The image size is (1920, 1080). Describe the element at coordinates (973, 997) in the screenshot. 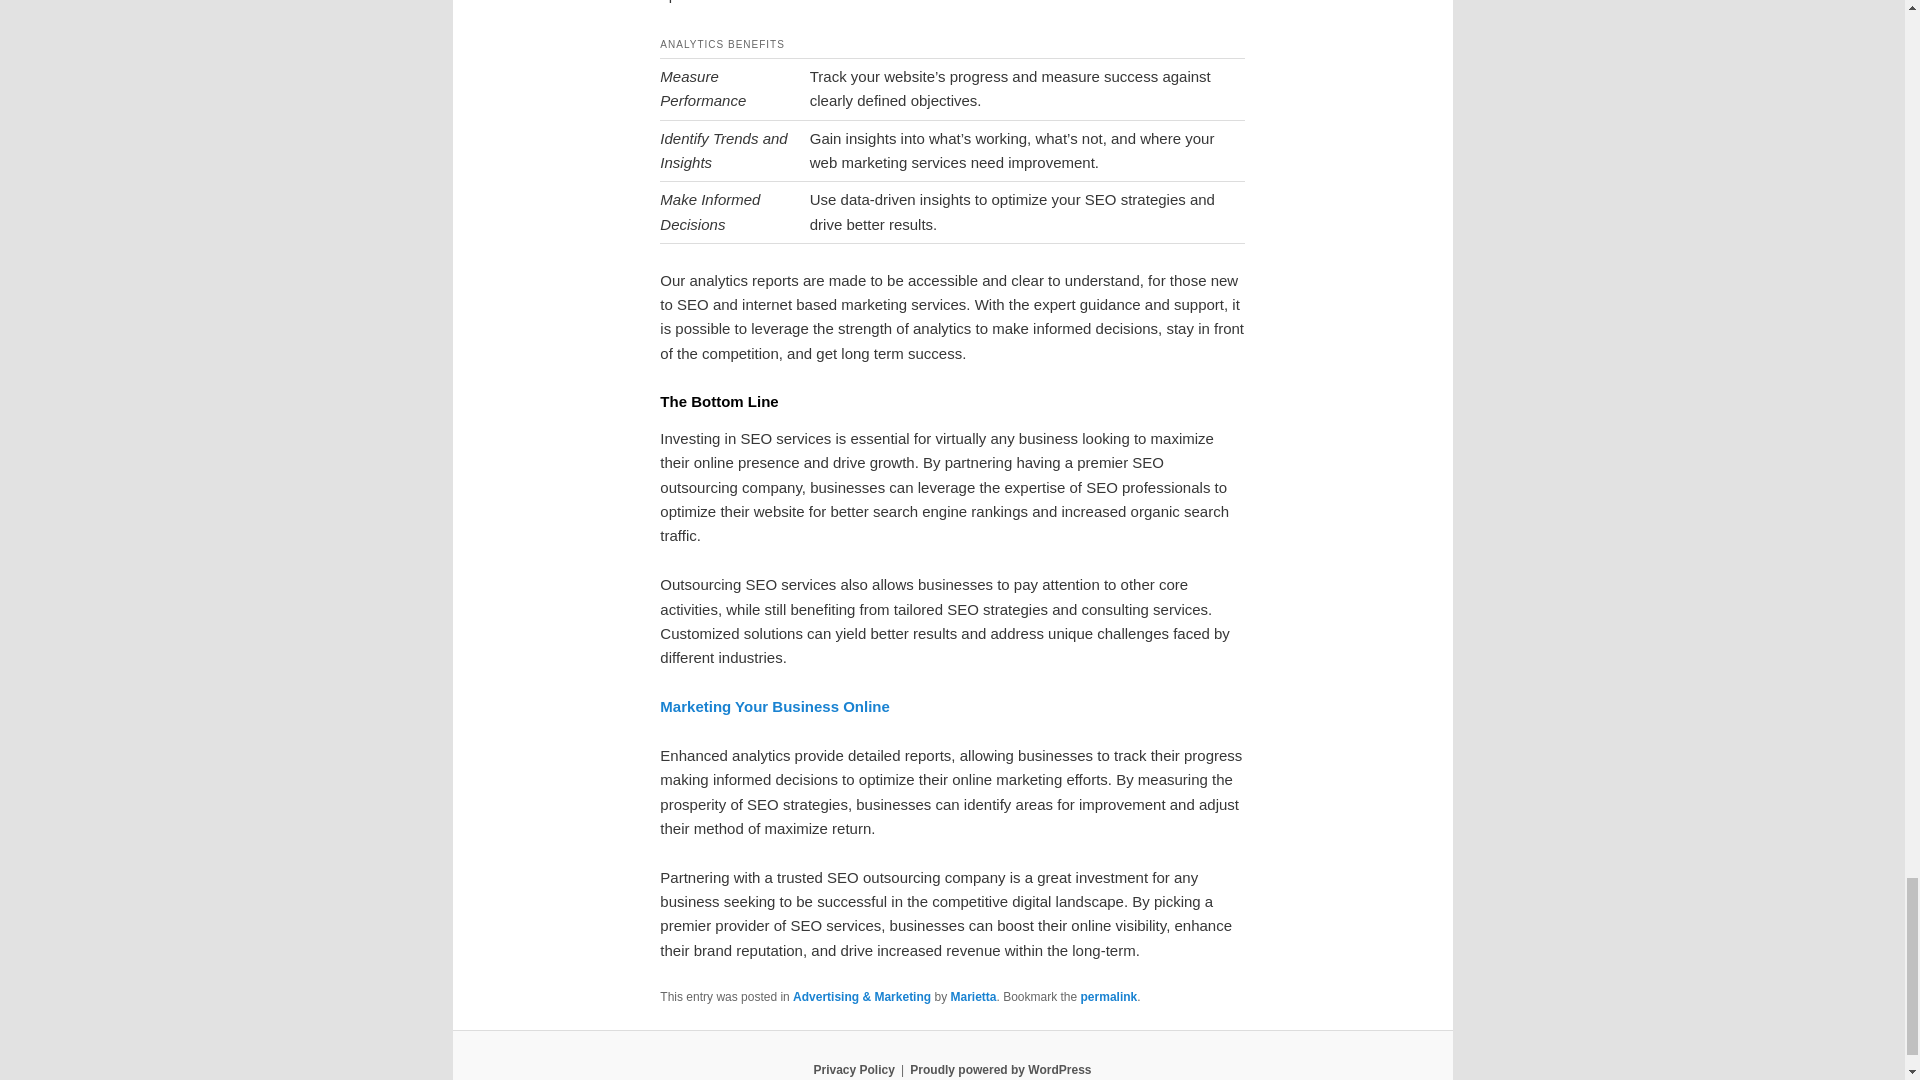

I see `Marietta` at that location.